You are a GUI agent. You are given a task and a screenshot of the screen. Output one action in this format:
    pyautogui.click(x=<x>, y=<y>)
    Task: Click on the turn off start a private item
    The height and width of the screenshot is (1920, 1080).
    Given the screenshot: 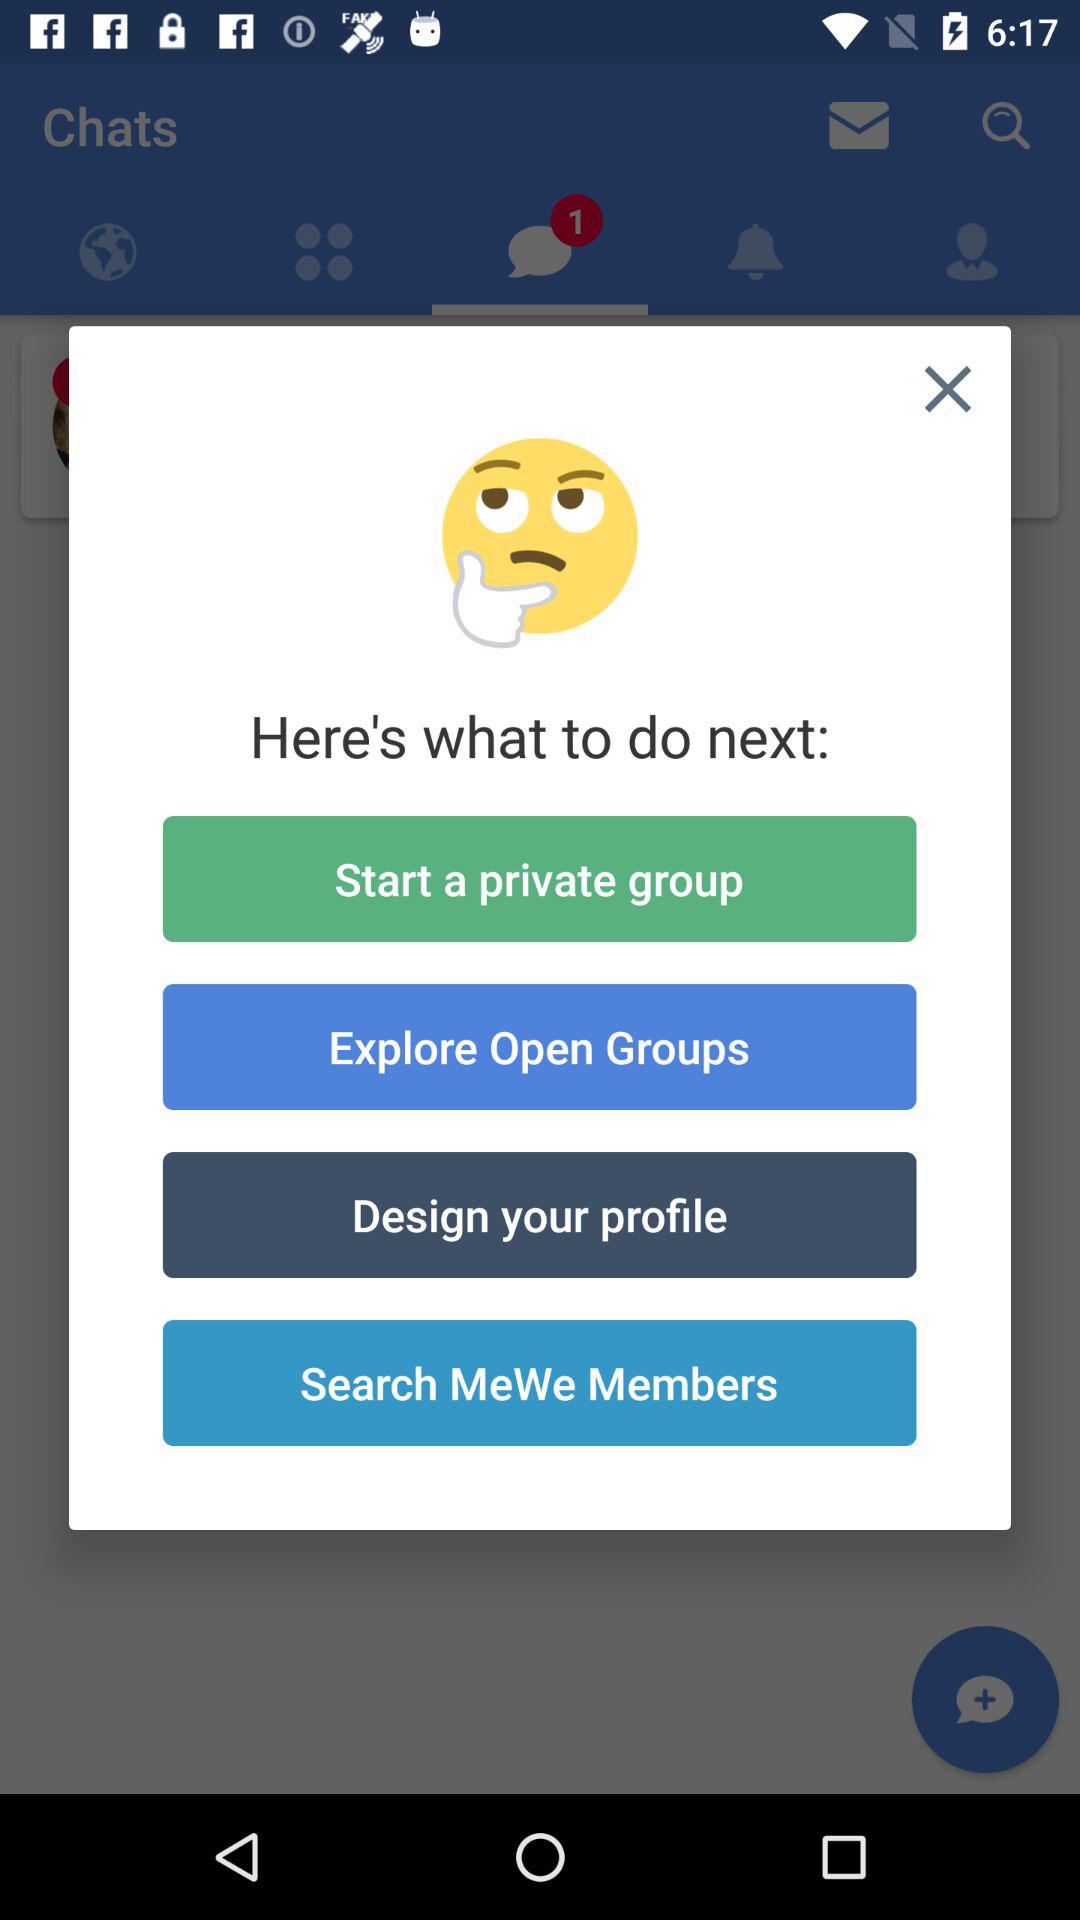 What is the action you would take?
    pyautogui.click(x=539, y=878)
    